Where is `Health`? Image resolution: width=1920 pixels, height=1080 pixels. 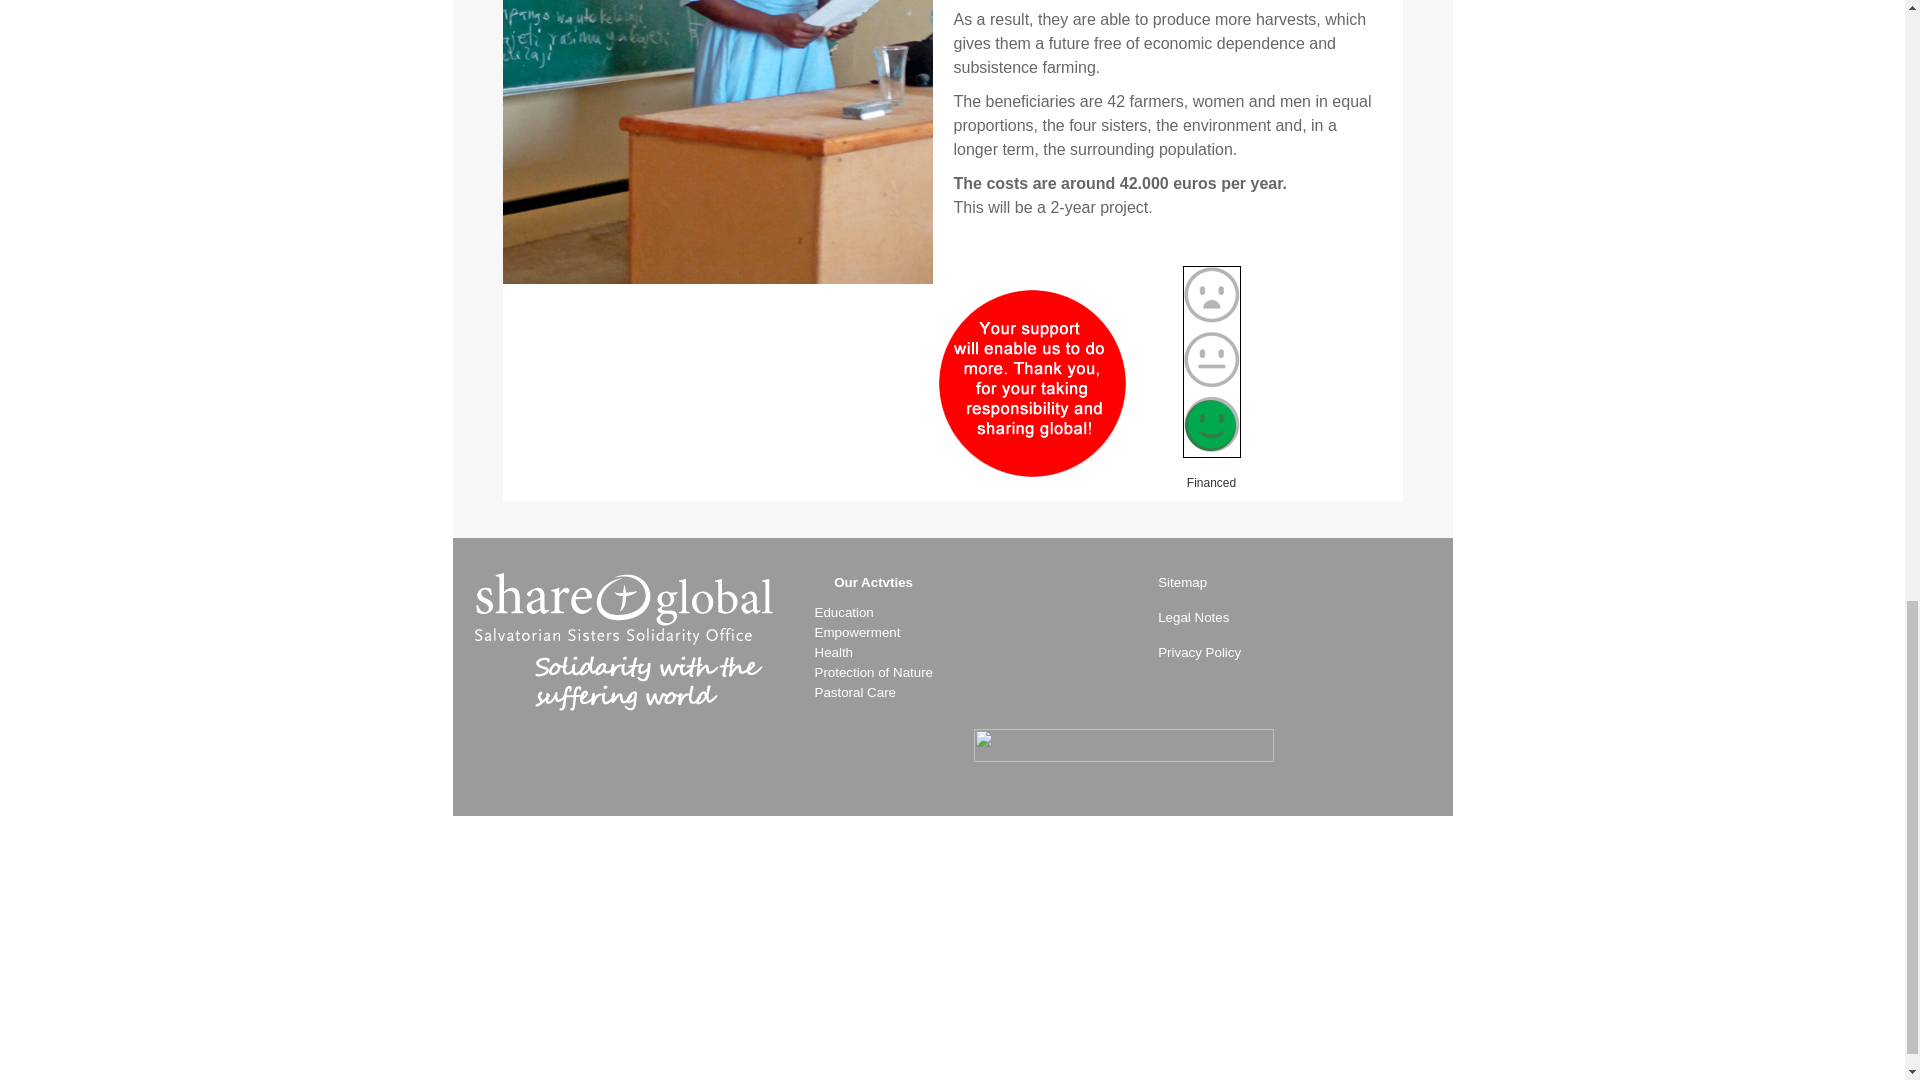 Health is located at coordinates (833, 652).